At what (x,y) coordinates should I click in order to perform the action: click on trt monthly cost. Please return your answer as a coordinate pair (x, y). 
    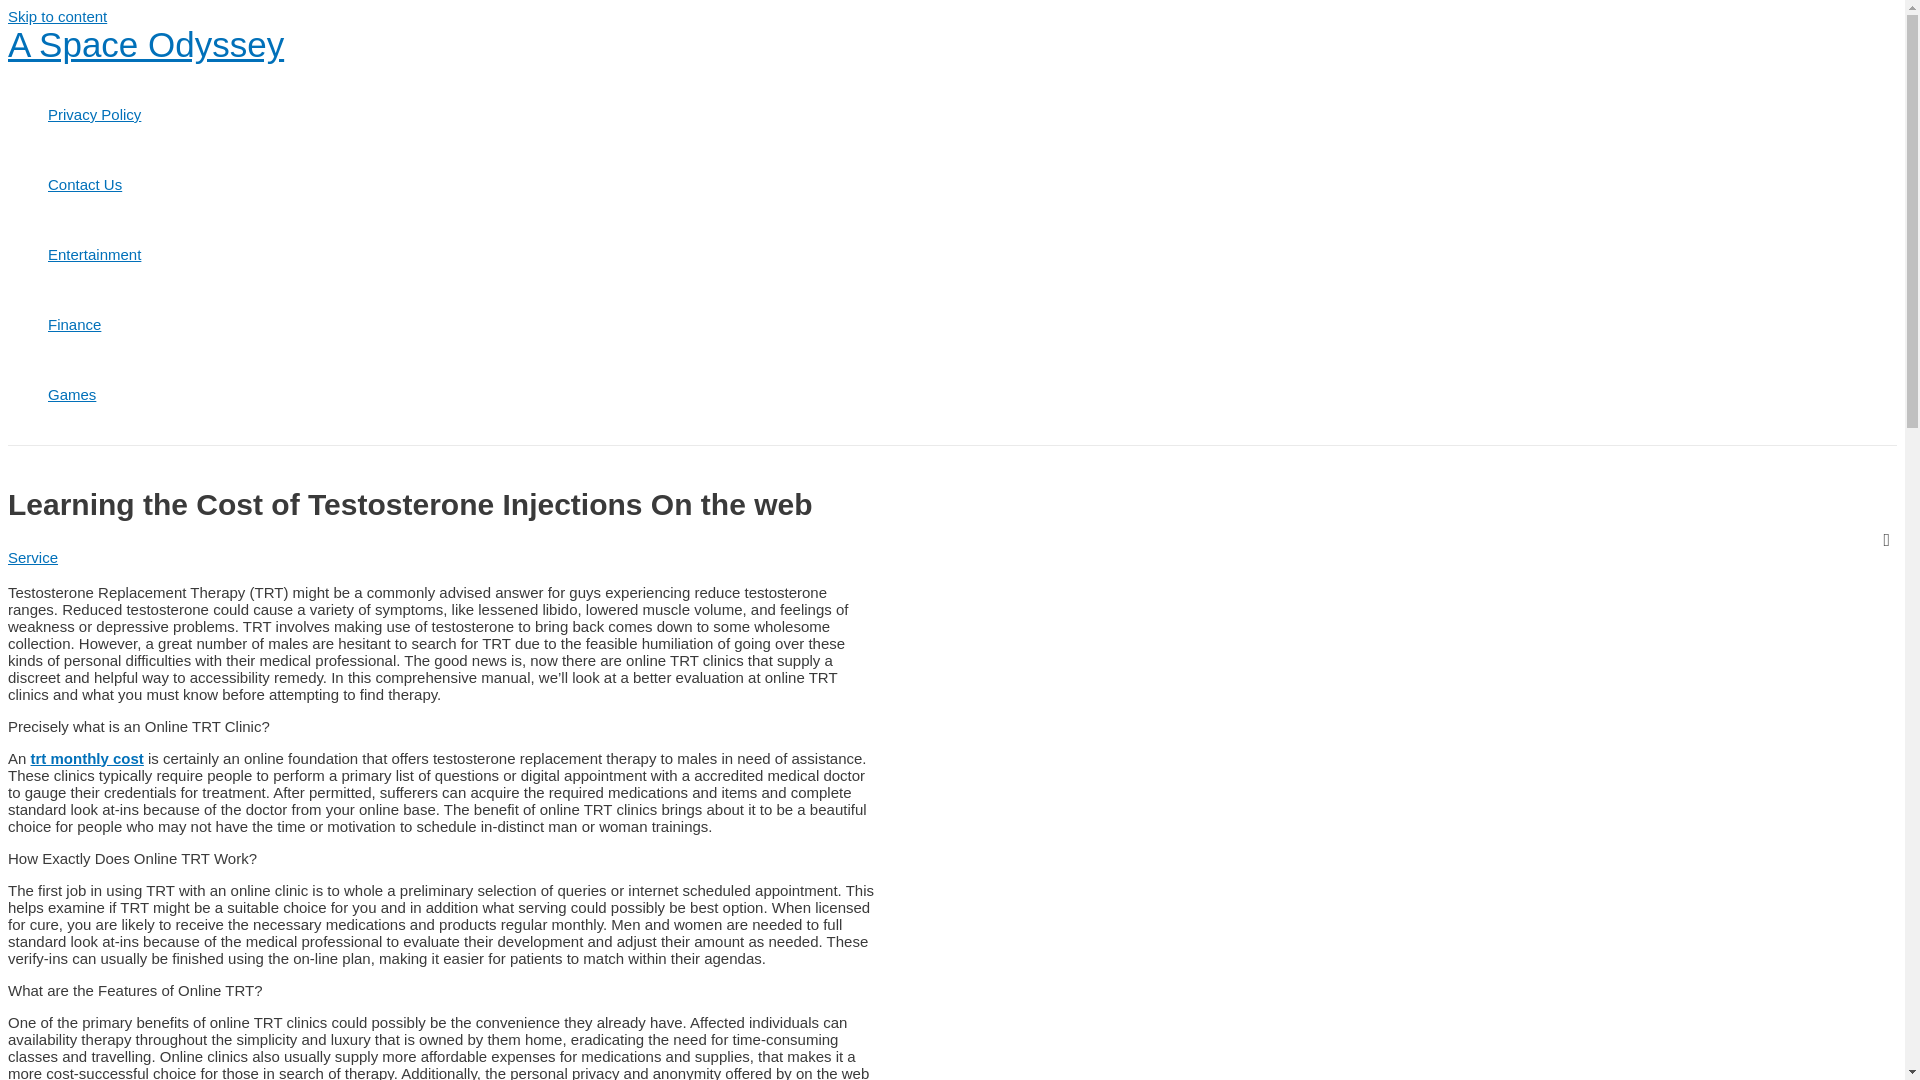
    Looking at the image, I should click on (87, 758).